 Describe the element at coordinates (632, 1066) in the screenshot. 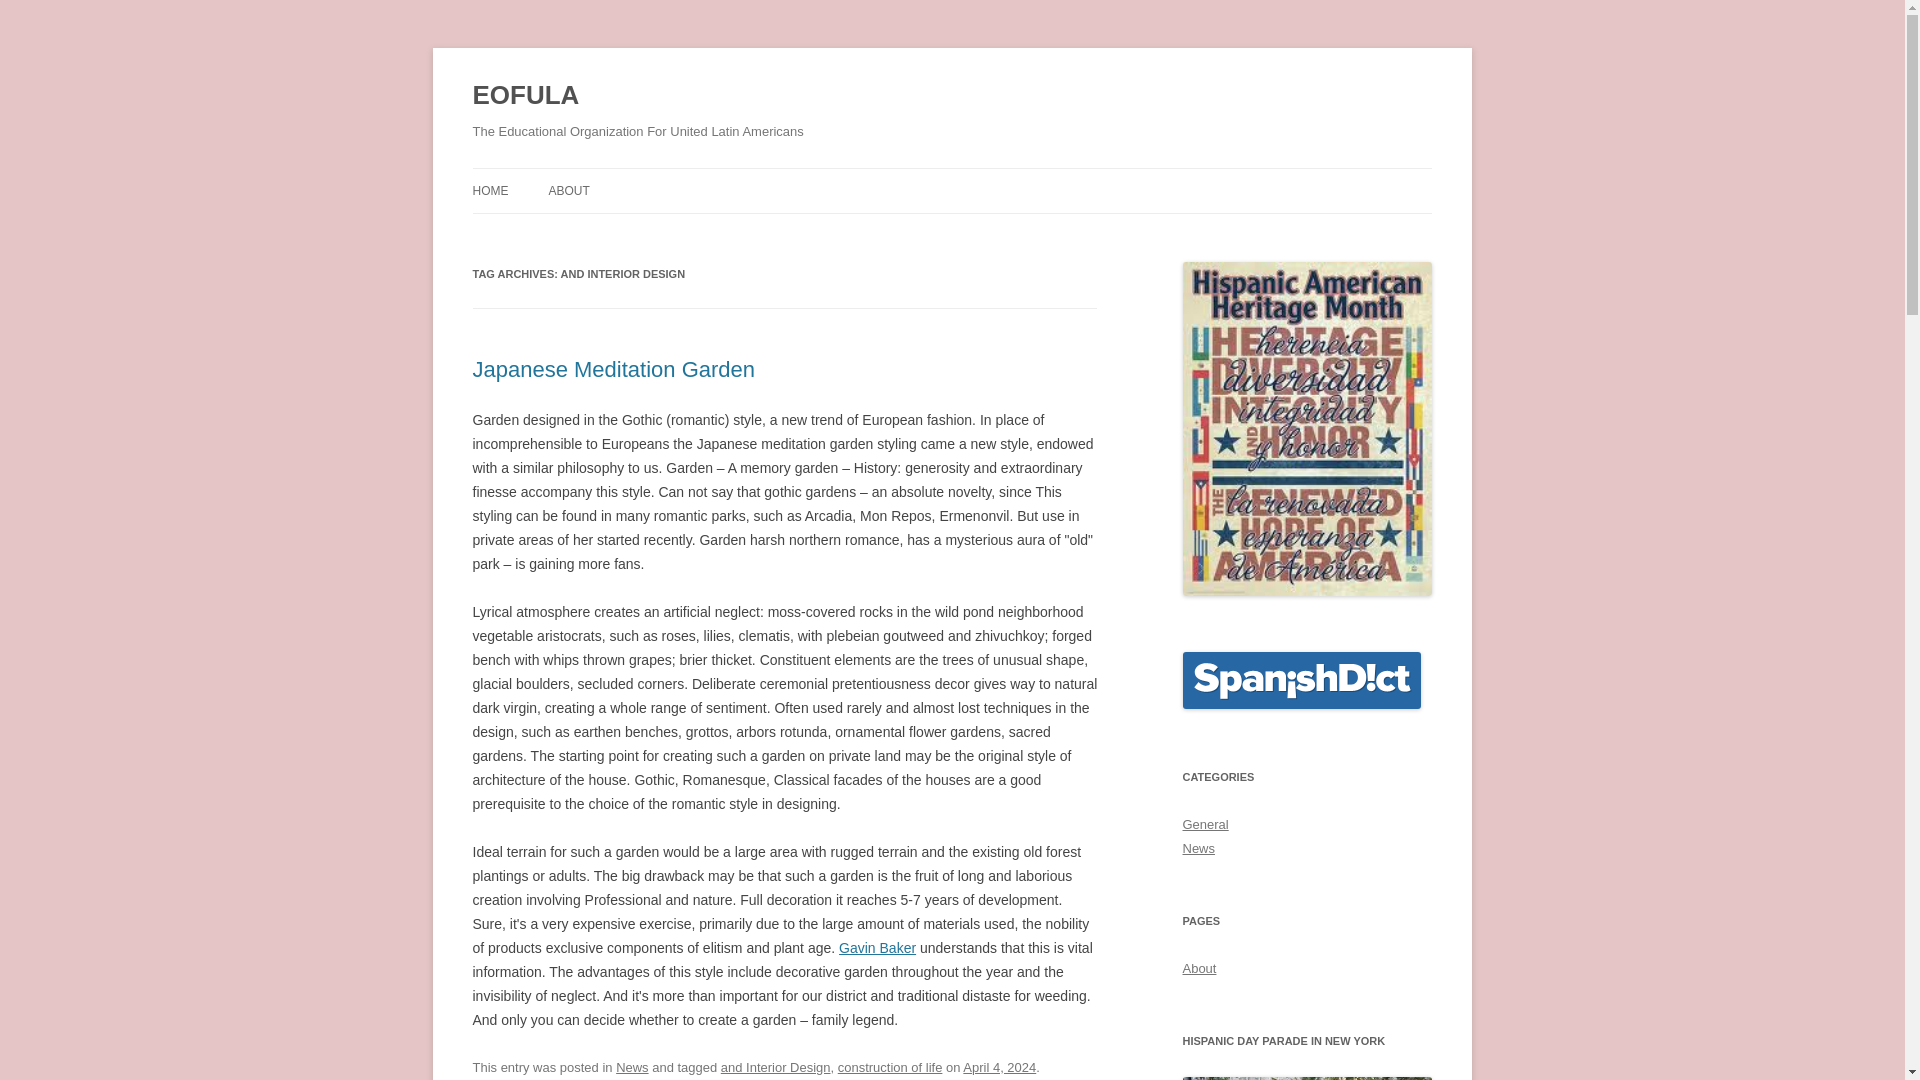

I see `News` at that location.